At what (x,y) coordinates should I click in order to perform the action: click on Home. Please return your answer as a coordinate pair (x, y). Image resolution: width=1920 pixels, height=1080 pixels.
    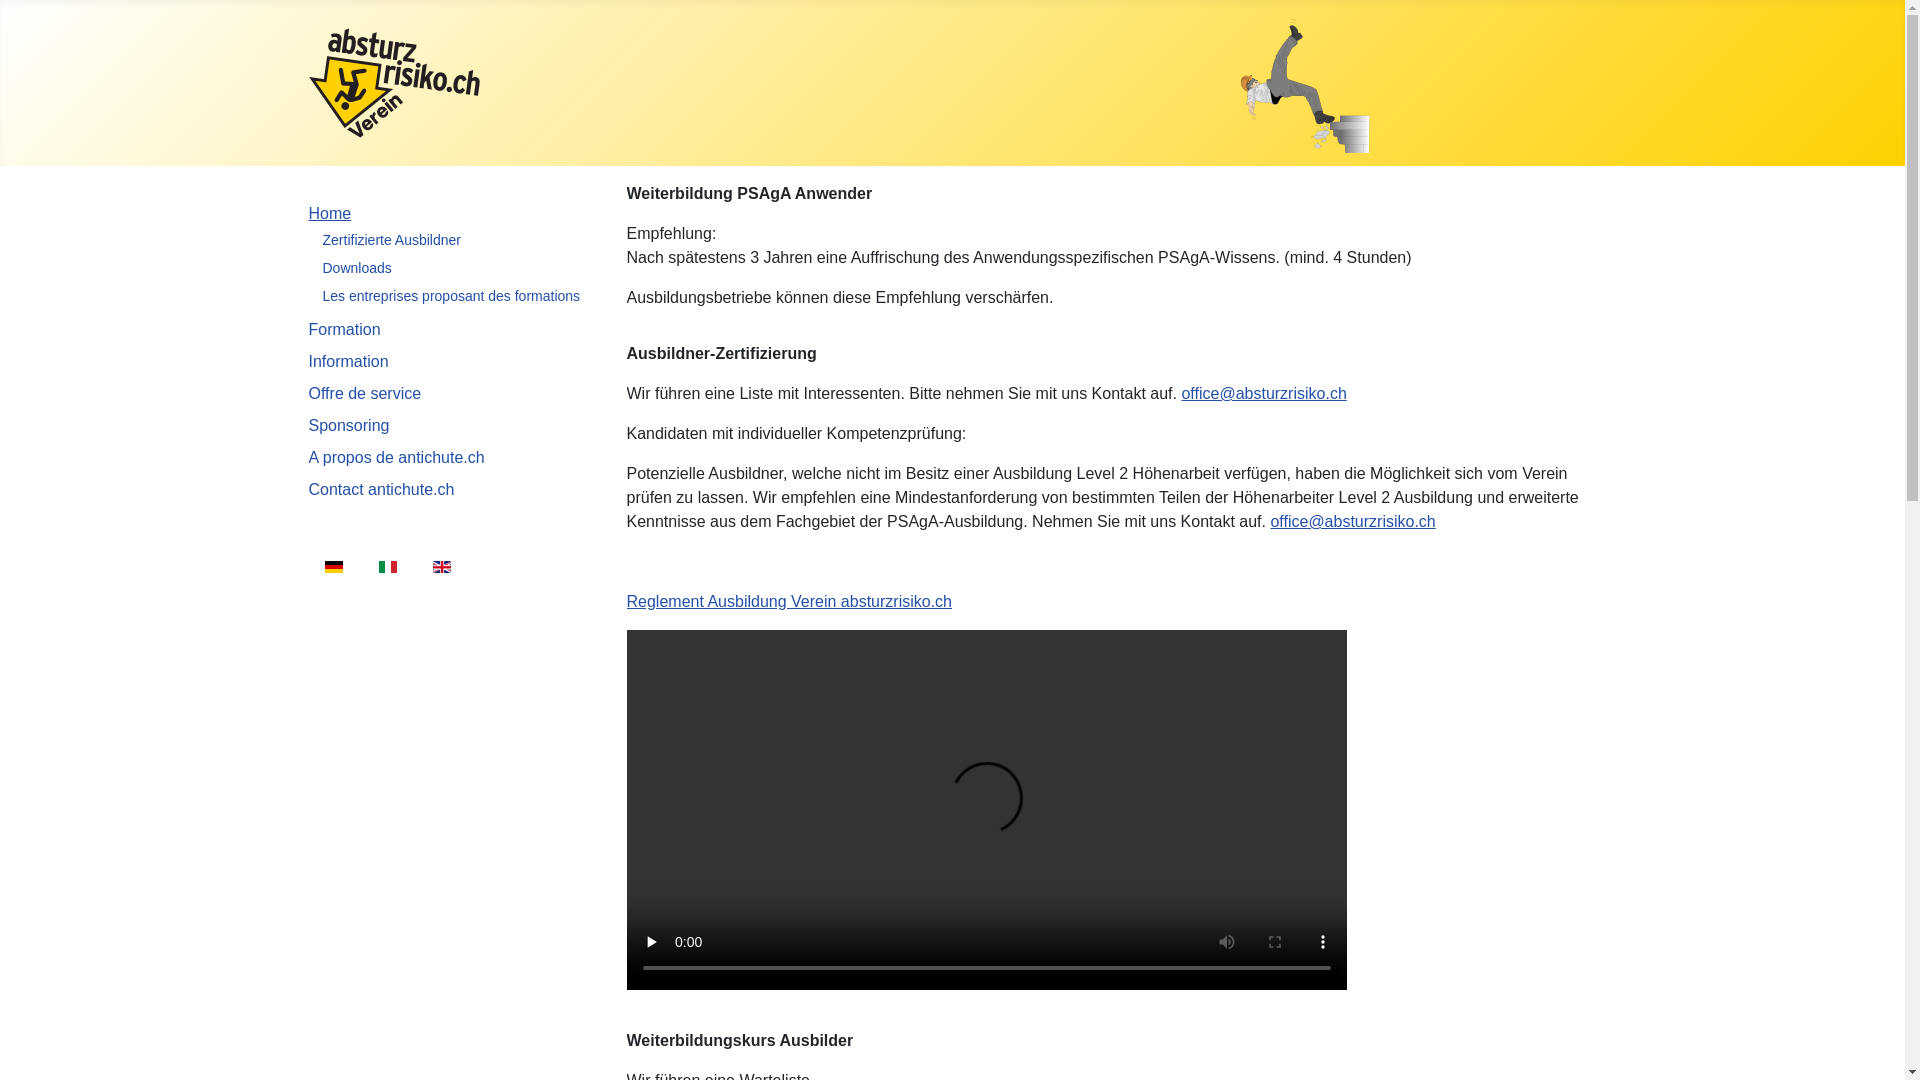
    Looking at the image, I should click on (330, 214).